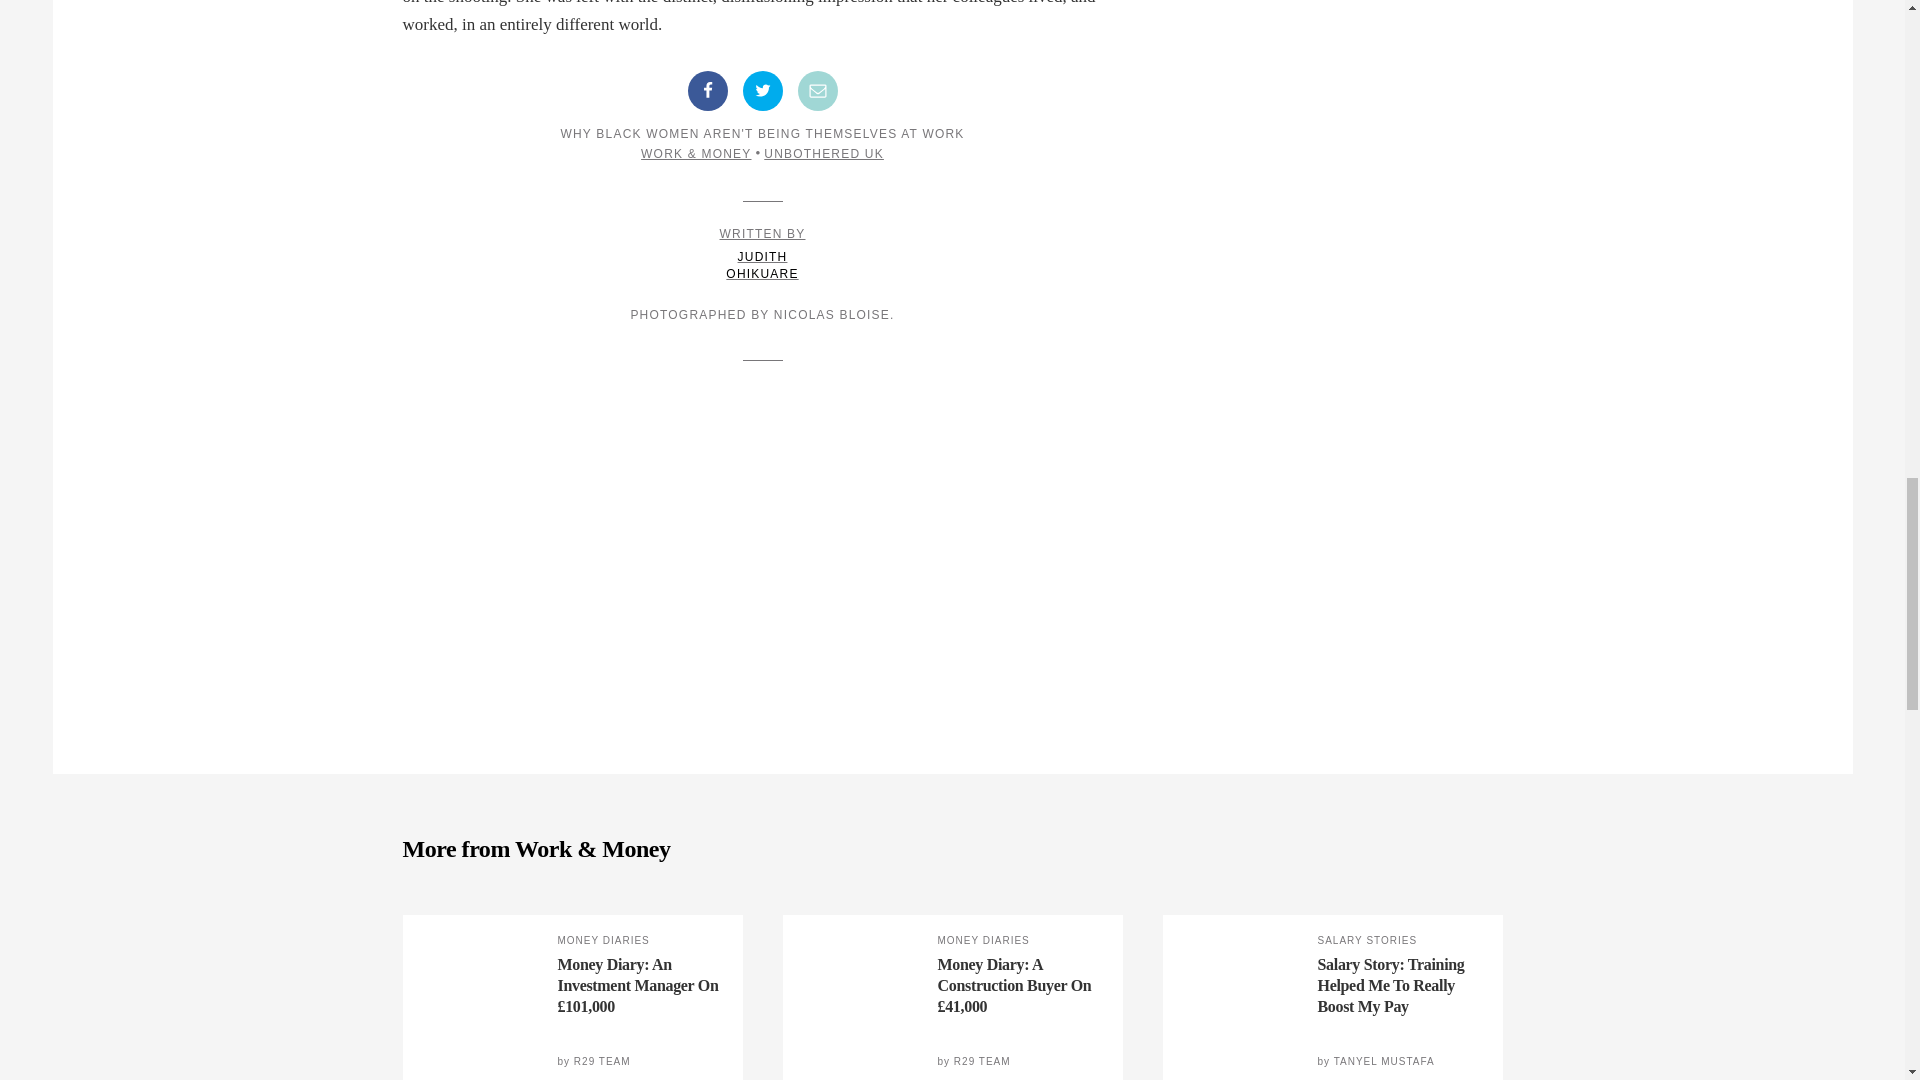  Describe the element at coordinates (818, 91) in the screenshot. I see `Share by Email` at that location.